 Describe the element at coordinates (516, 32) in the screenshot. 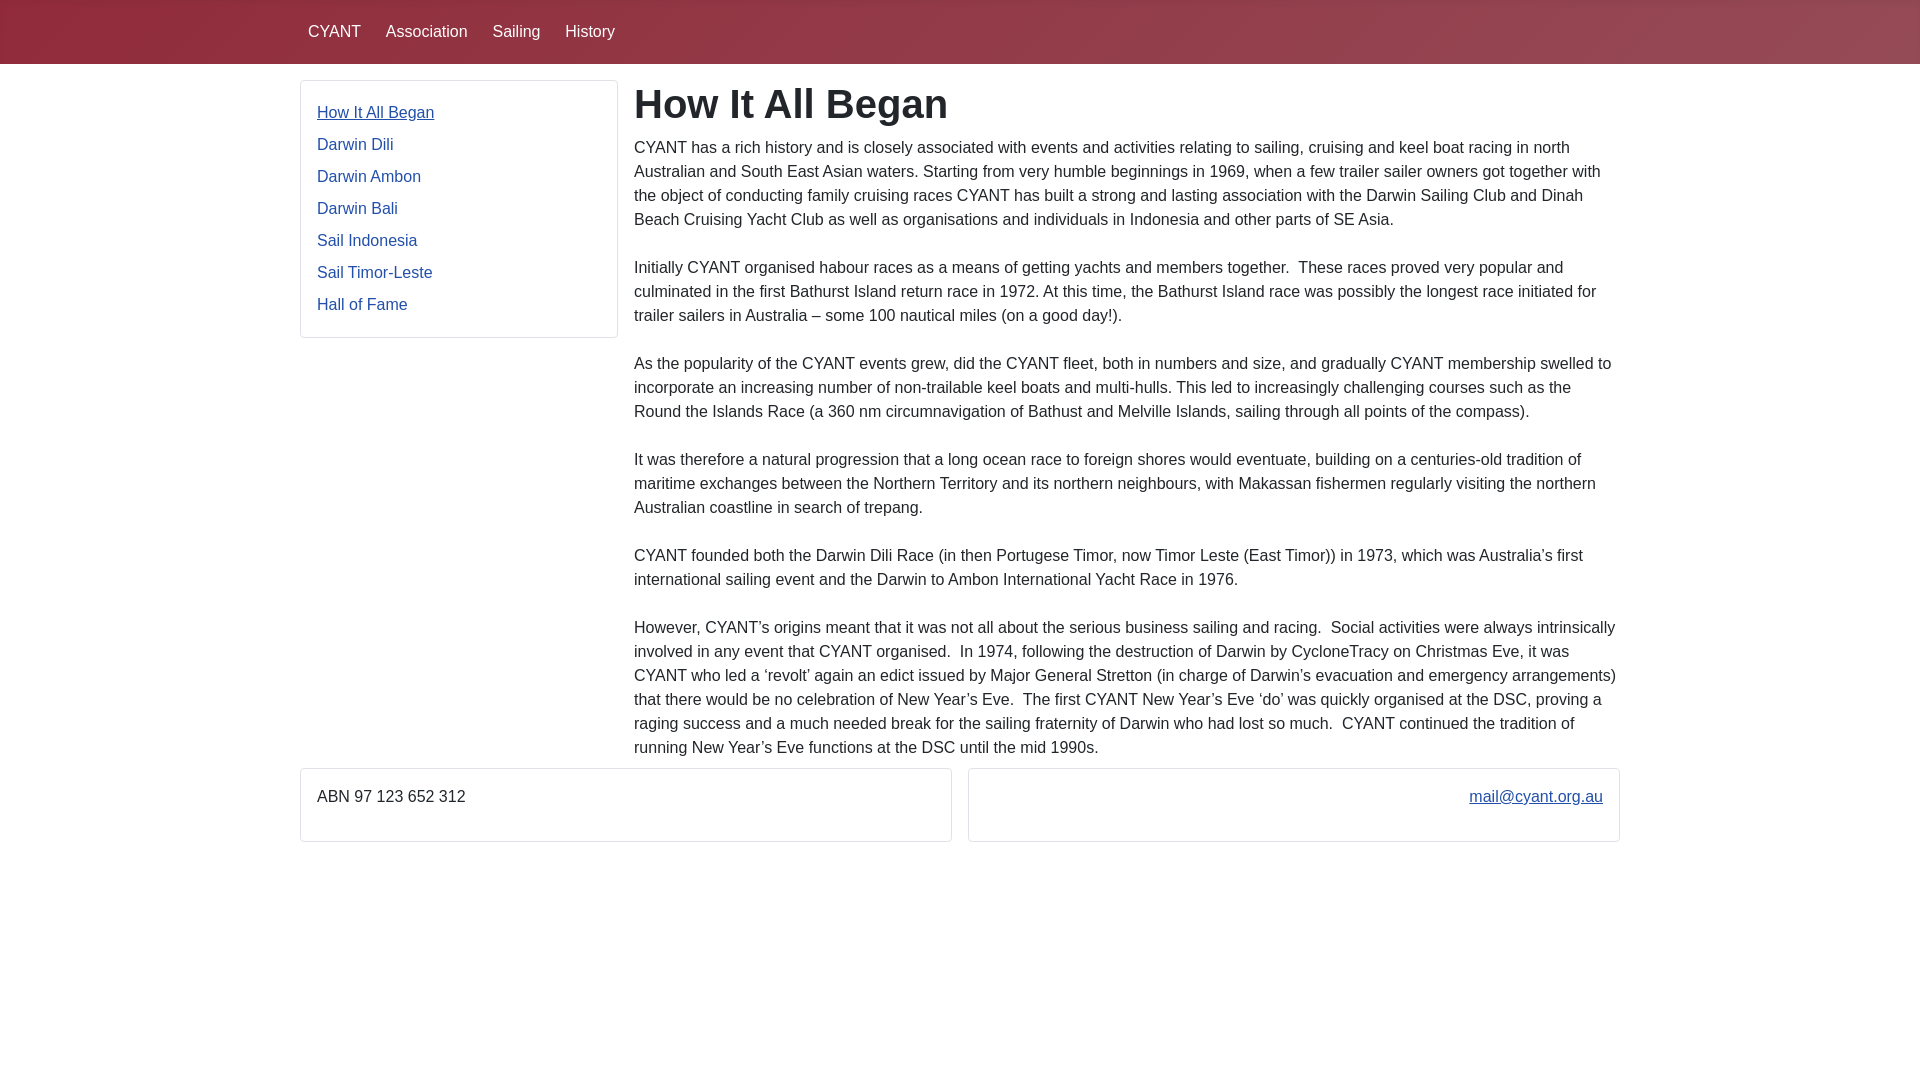

I see `Sailing` at that location.